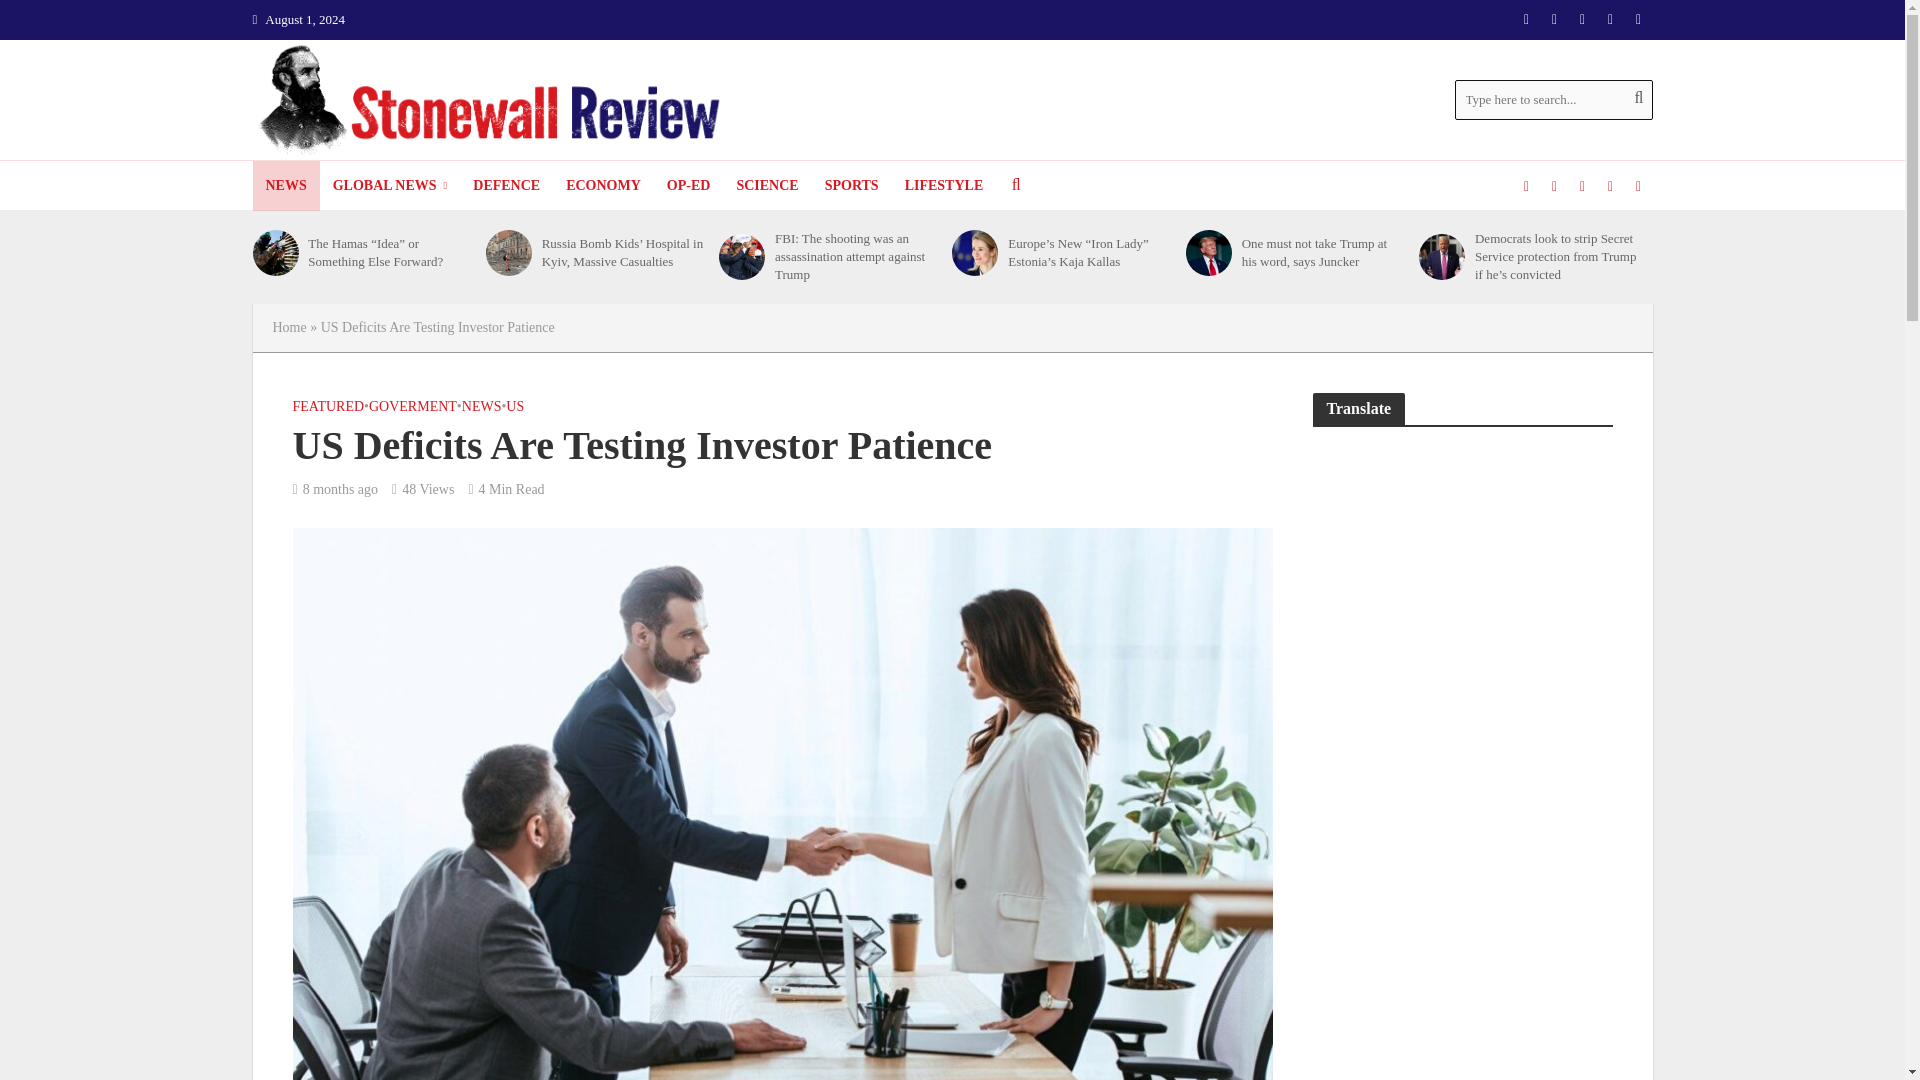 The height and width of the screenshot is (1080, 1920). Describe the element at coordinates (1209, 253) in the screenshot. I see `One must not take Trump at his word, says Juncker` at that location.